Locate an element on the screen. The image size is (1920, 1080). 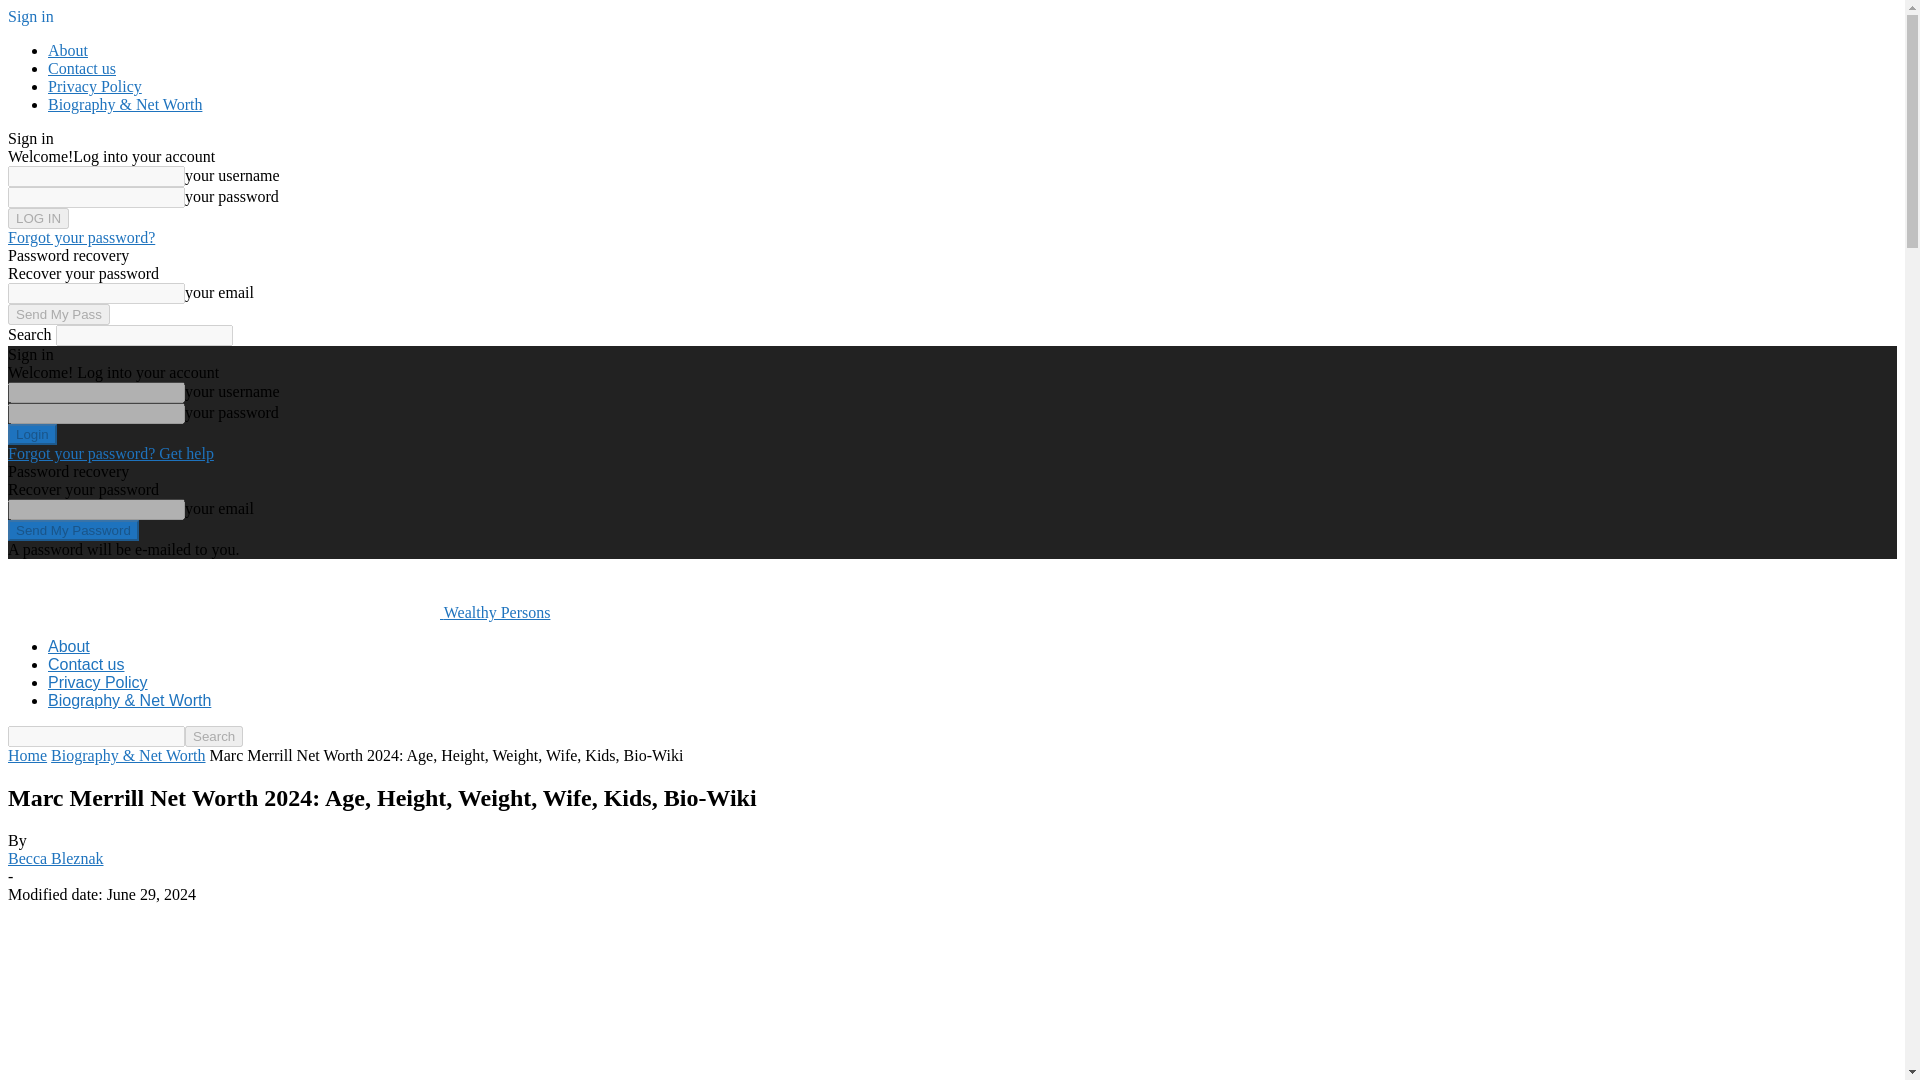
About is located at coordinates (69, 646).